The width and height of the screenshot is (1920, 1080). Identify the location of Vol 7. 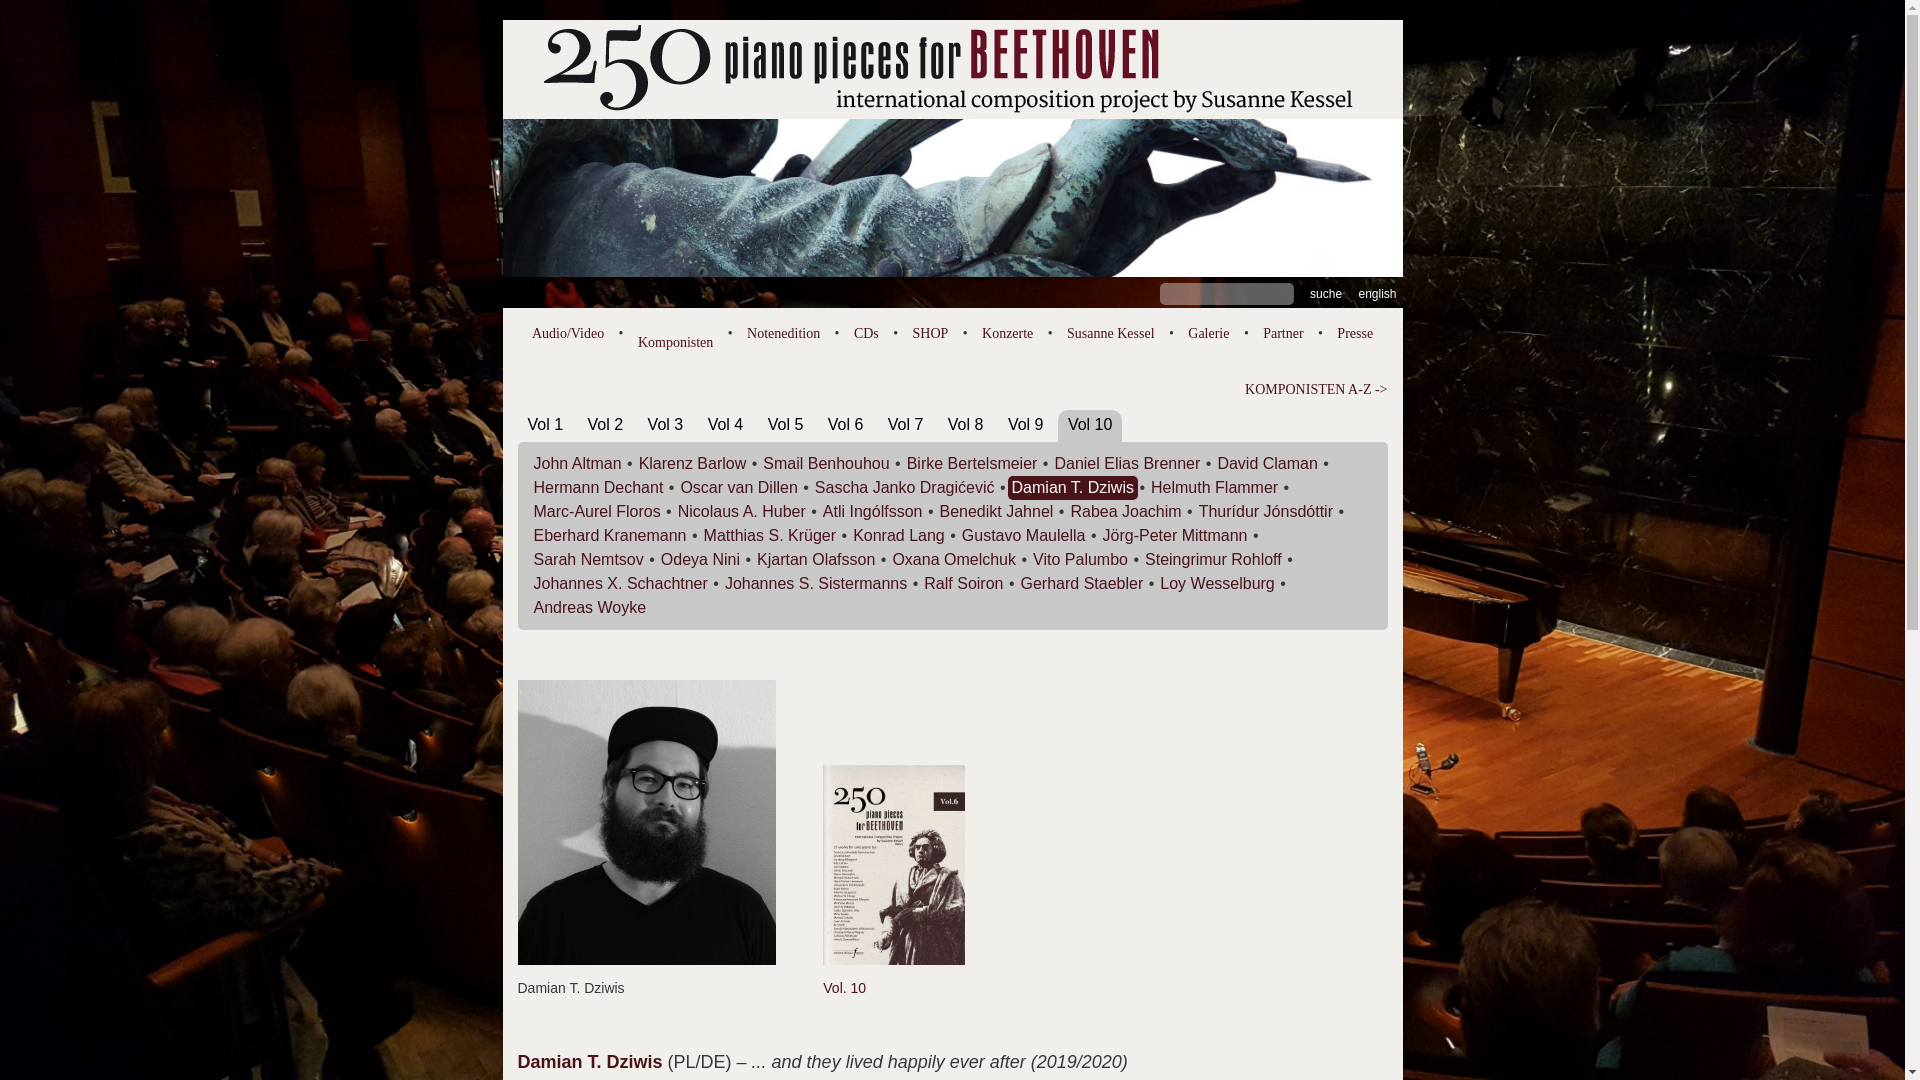
(906, 424).